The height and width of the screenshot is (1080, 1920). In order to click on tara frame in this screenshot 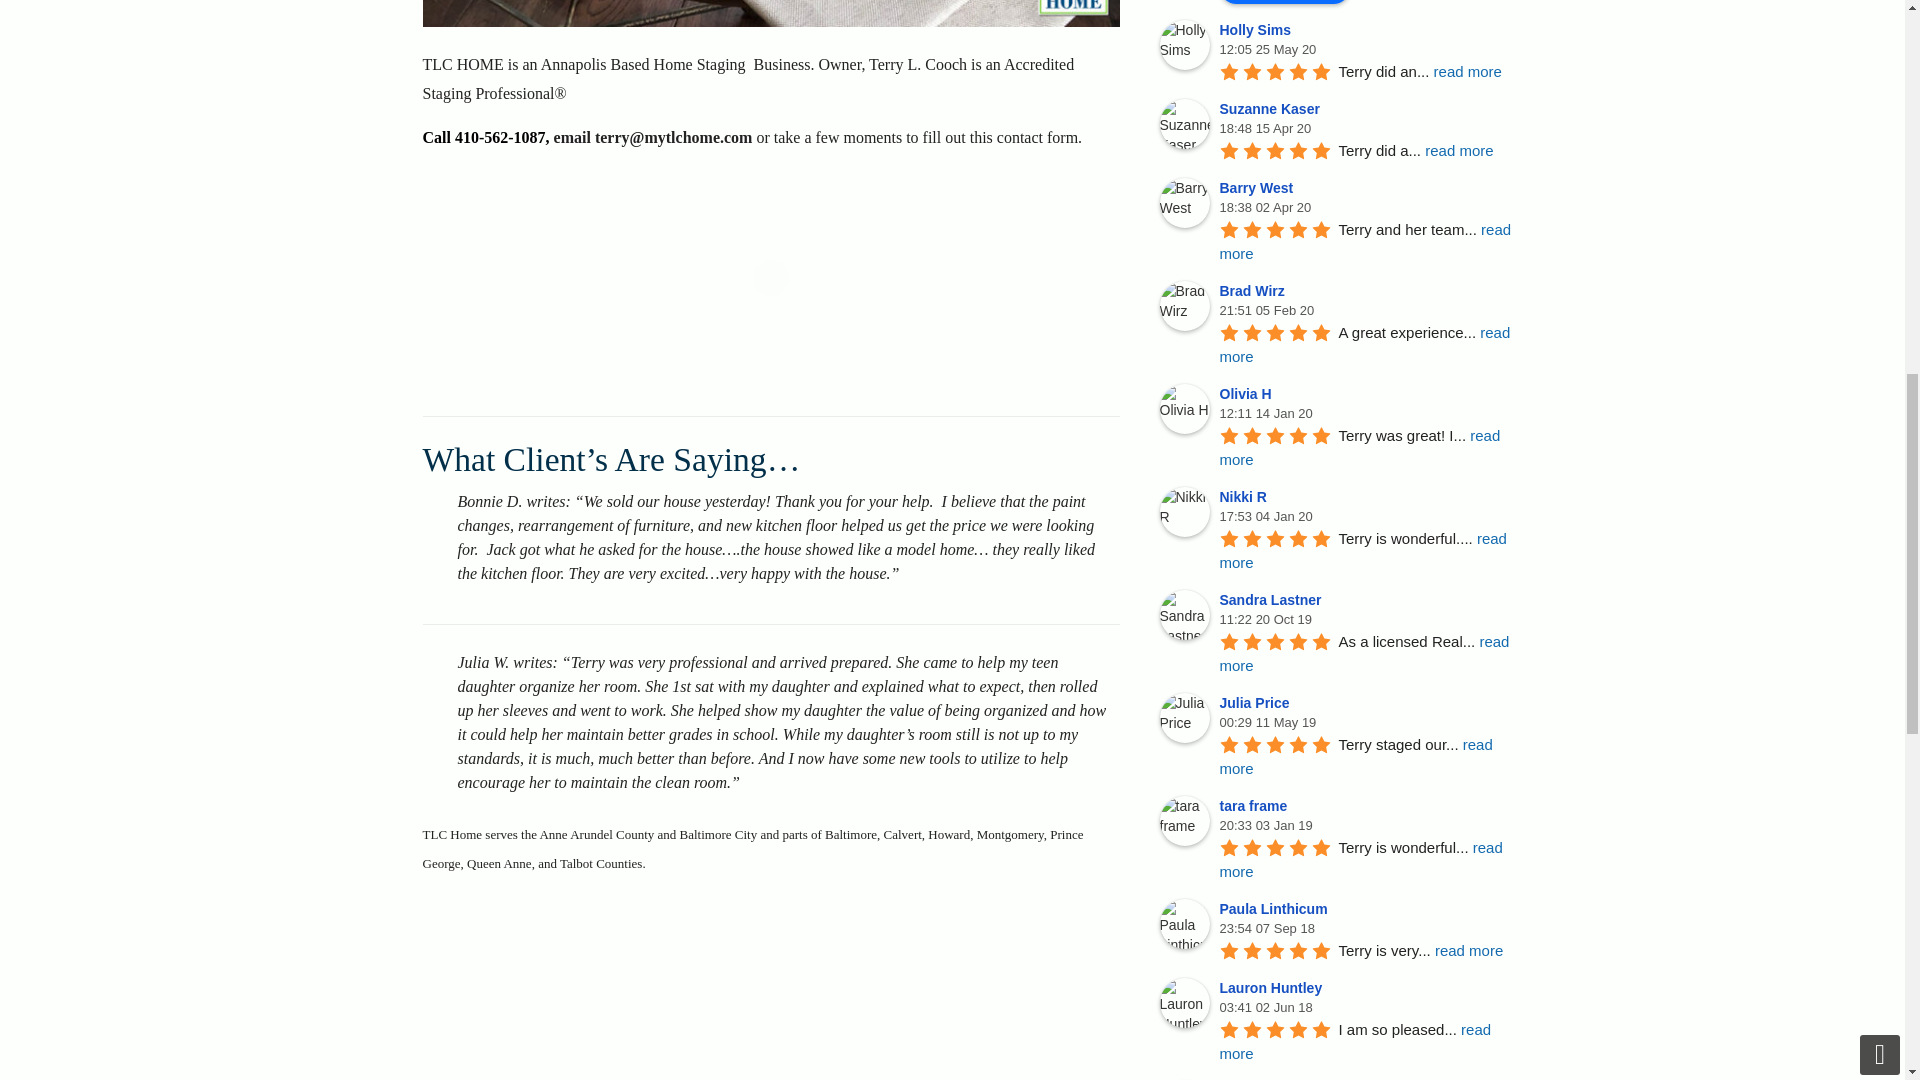, I will do `click(1256, 806)`.